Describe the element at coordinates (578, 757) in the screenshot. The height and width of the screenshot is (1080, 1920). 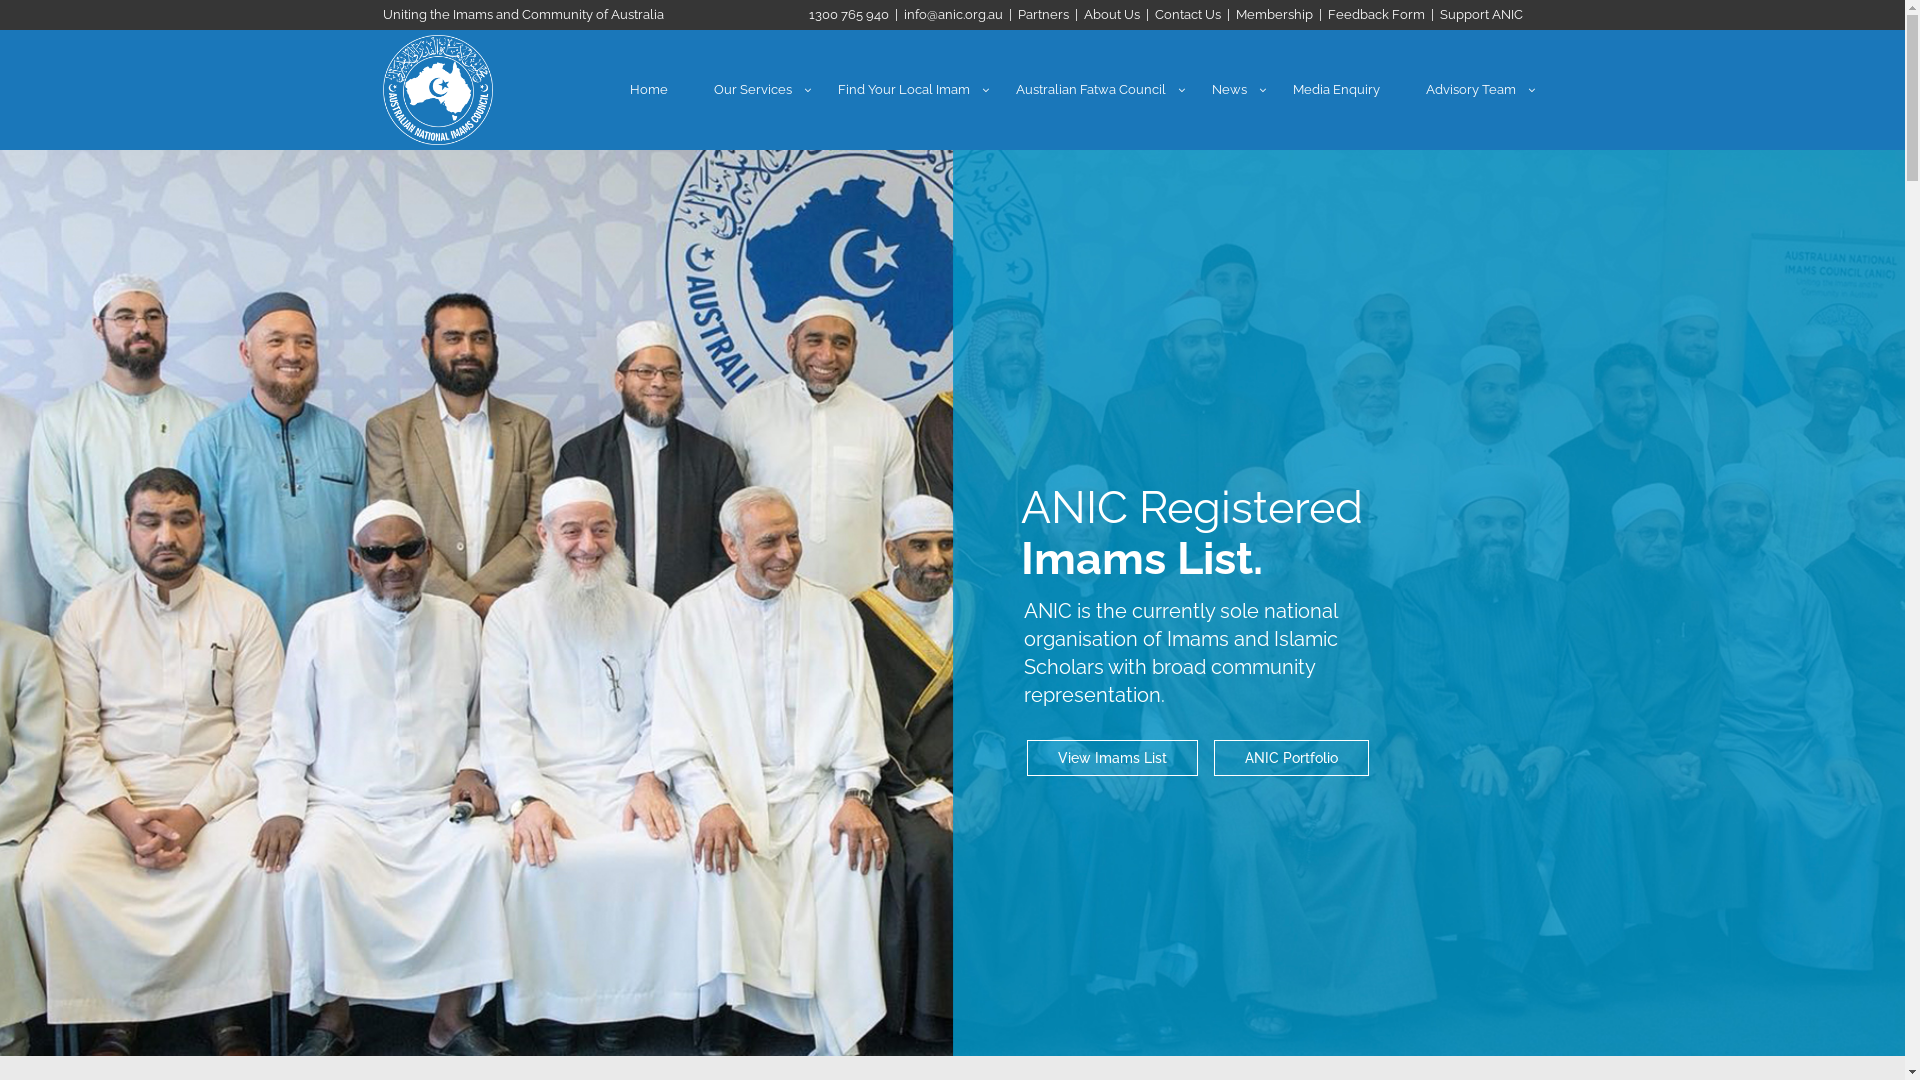
I see `ANIC Portfolio` at that location.